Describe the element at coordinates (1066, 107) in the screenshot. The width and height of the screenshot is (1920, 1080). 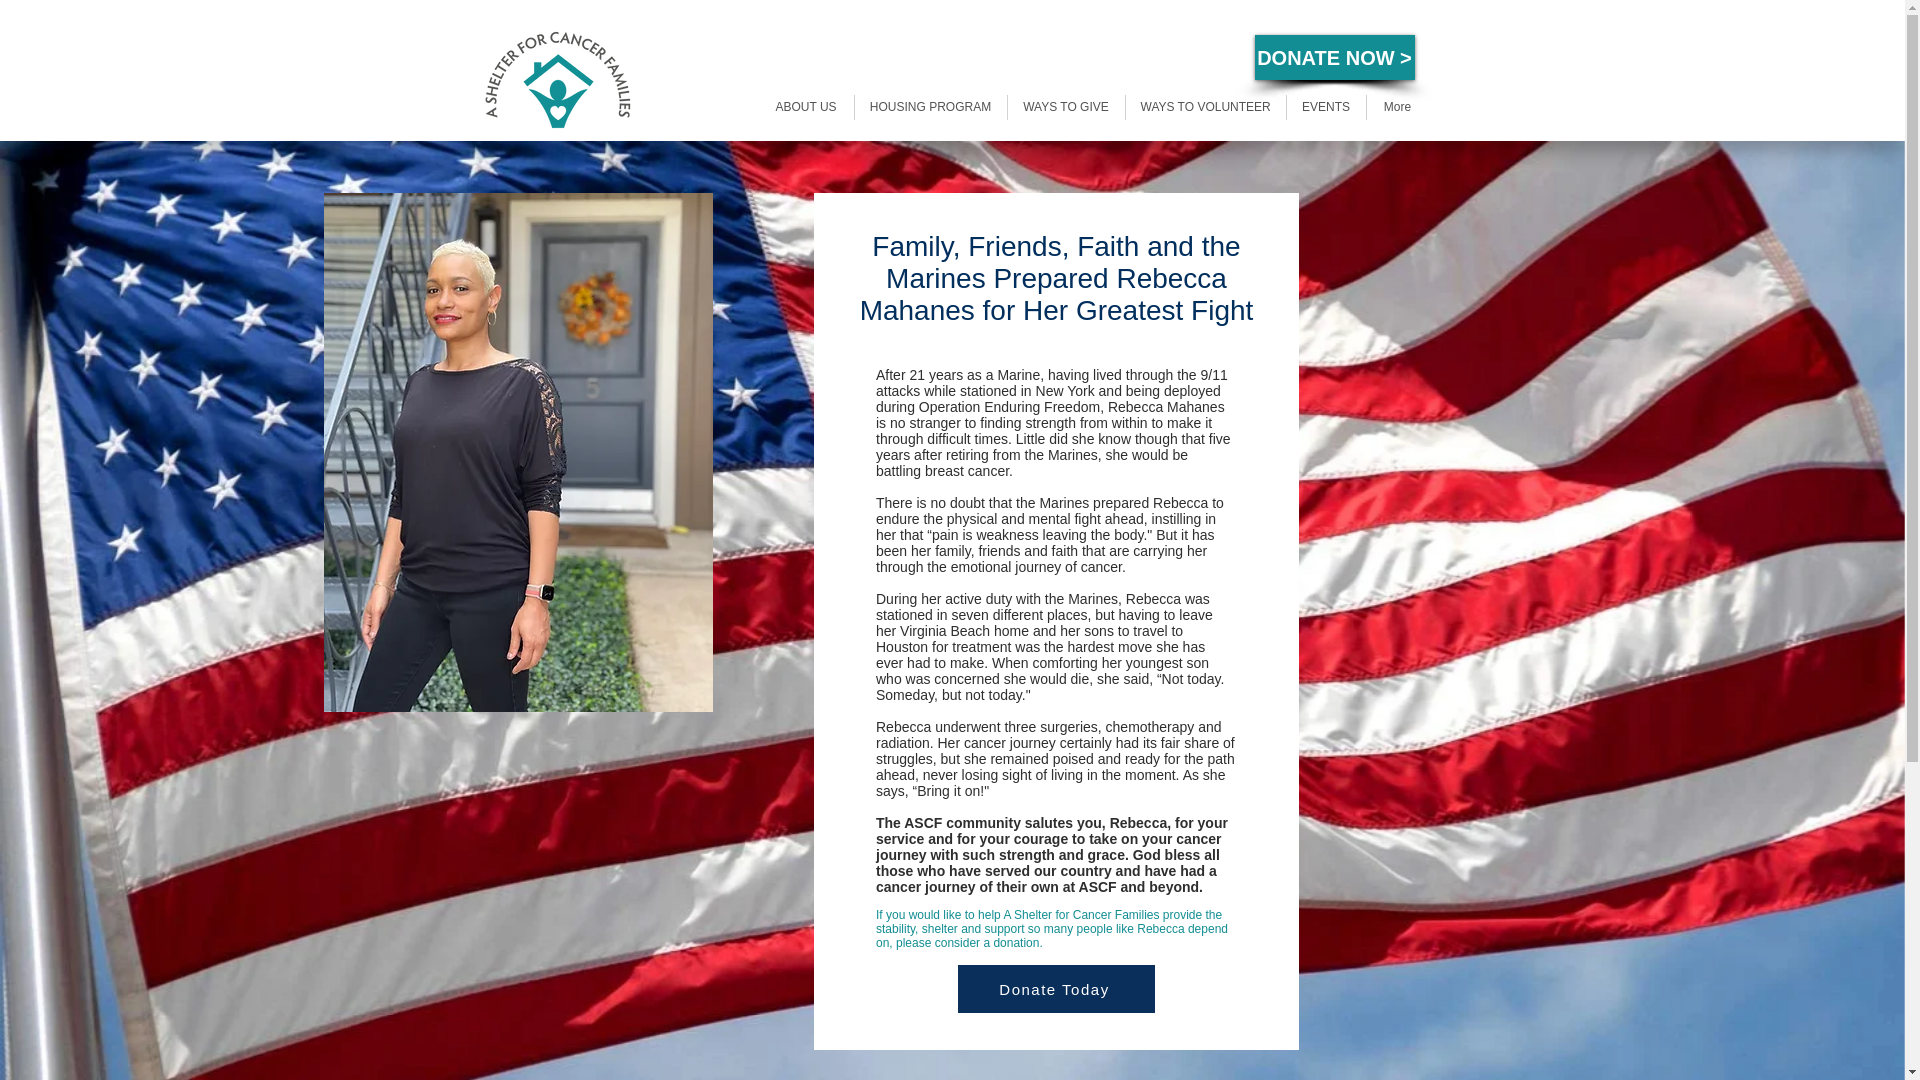
I see `WAYS TO GIVE` at that location.